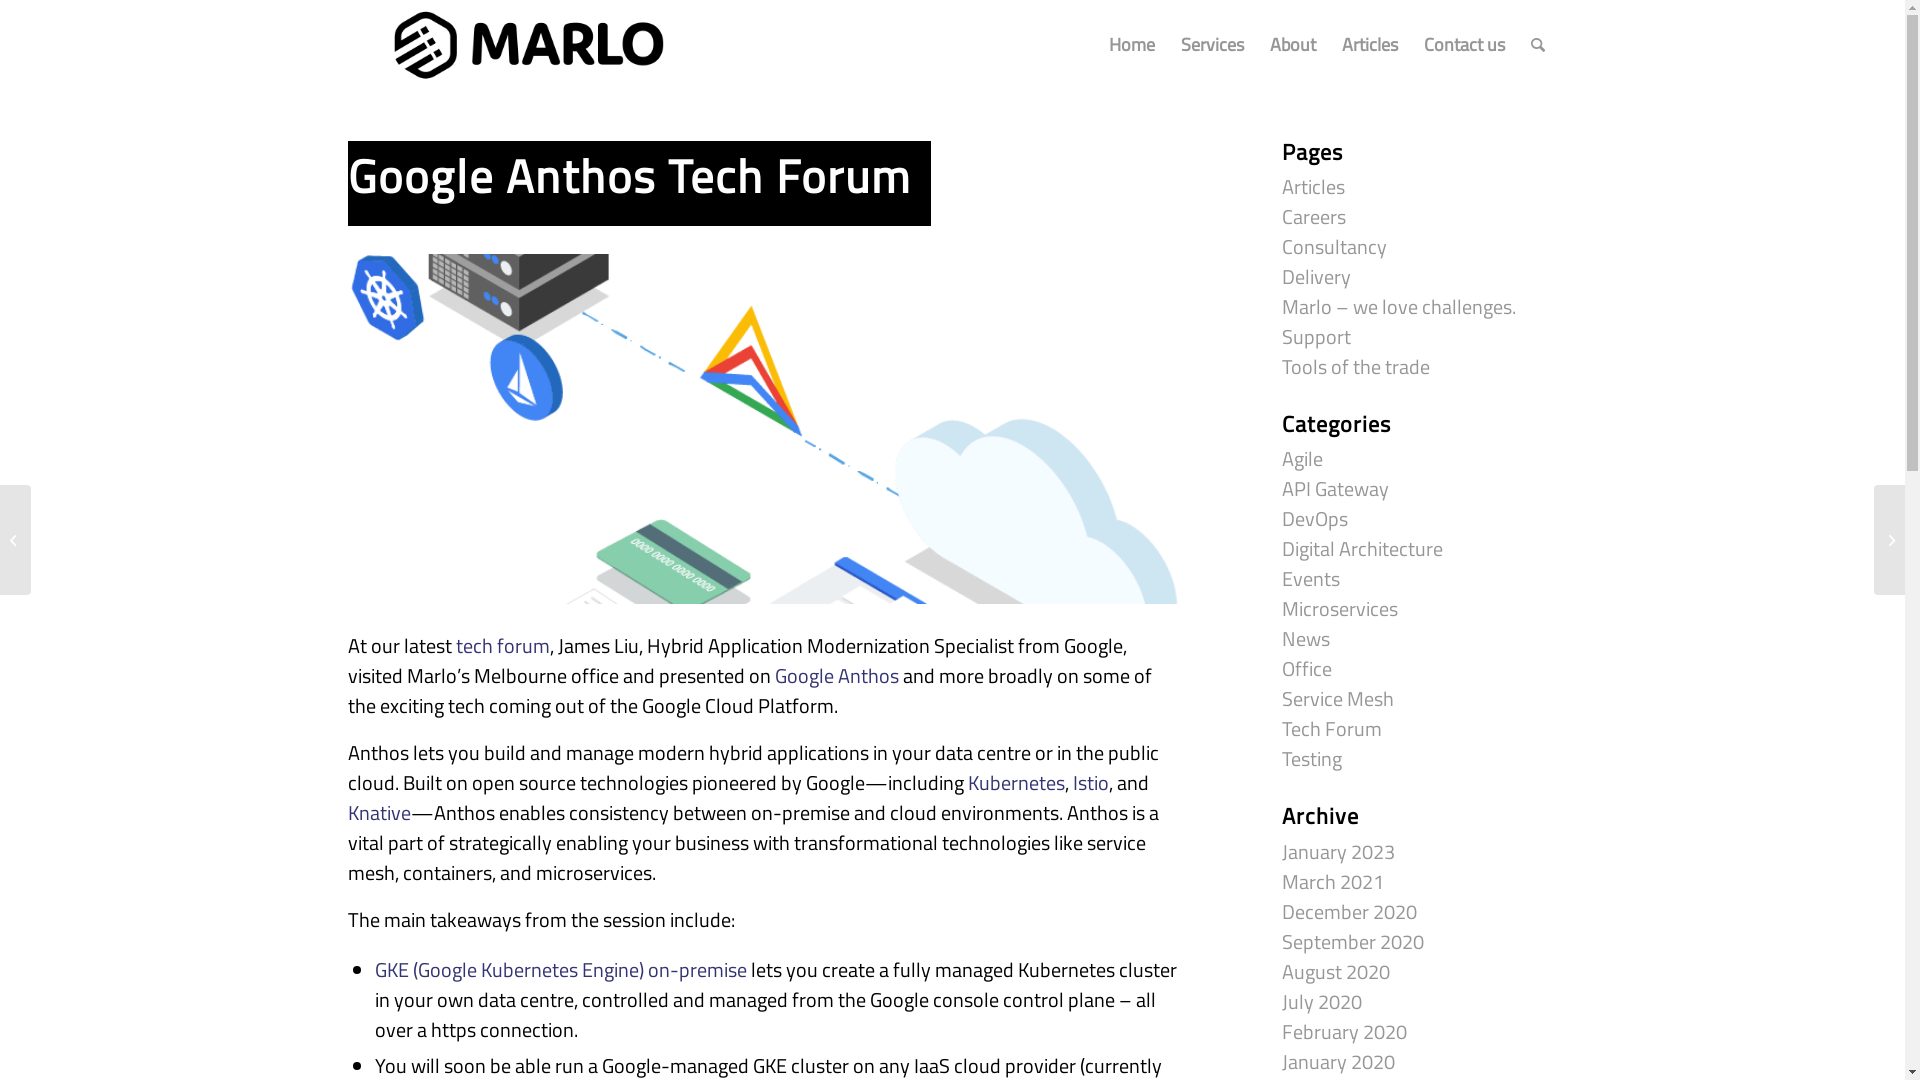 The image size is (1920, 1080). What do you see at coordinates (1212, 45) in the screenshot?
I see `Services` at bounding box center [1212, 45].